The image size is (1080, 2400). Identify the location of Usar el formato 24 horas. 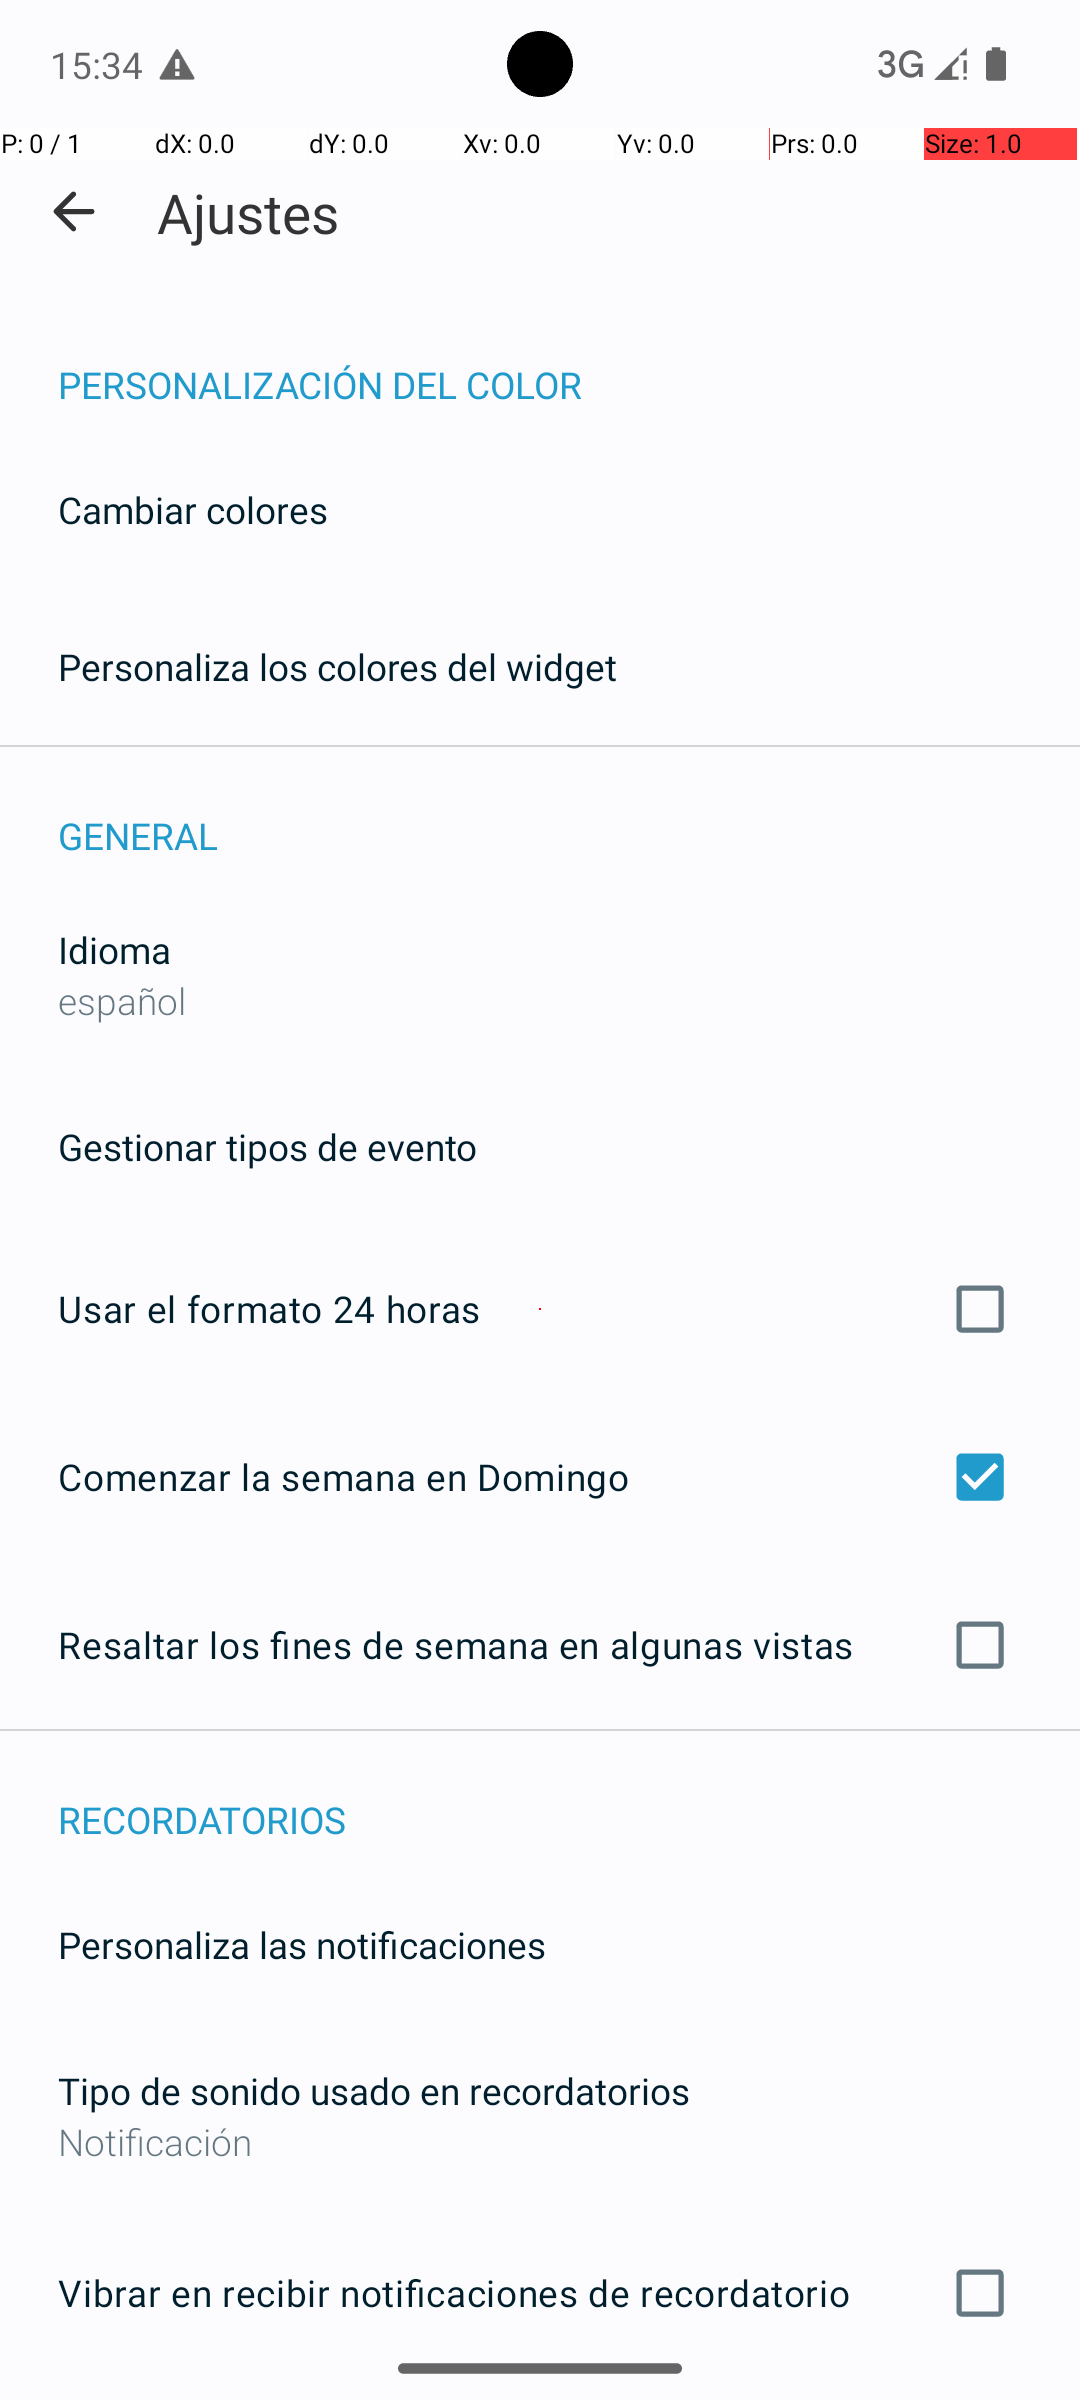
(540, 1309).